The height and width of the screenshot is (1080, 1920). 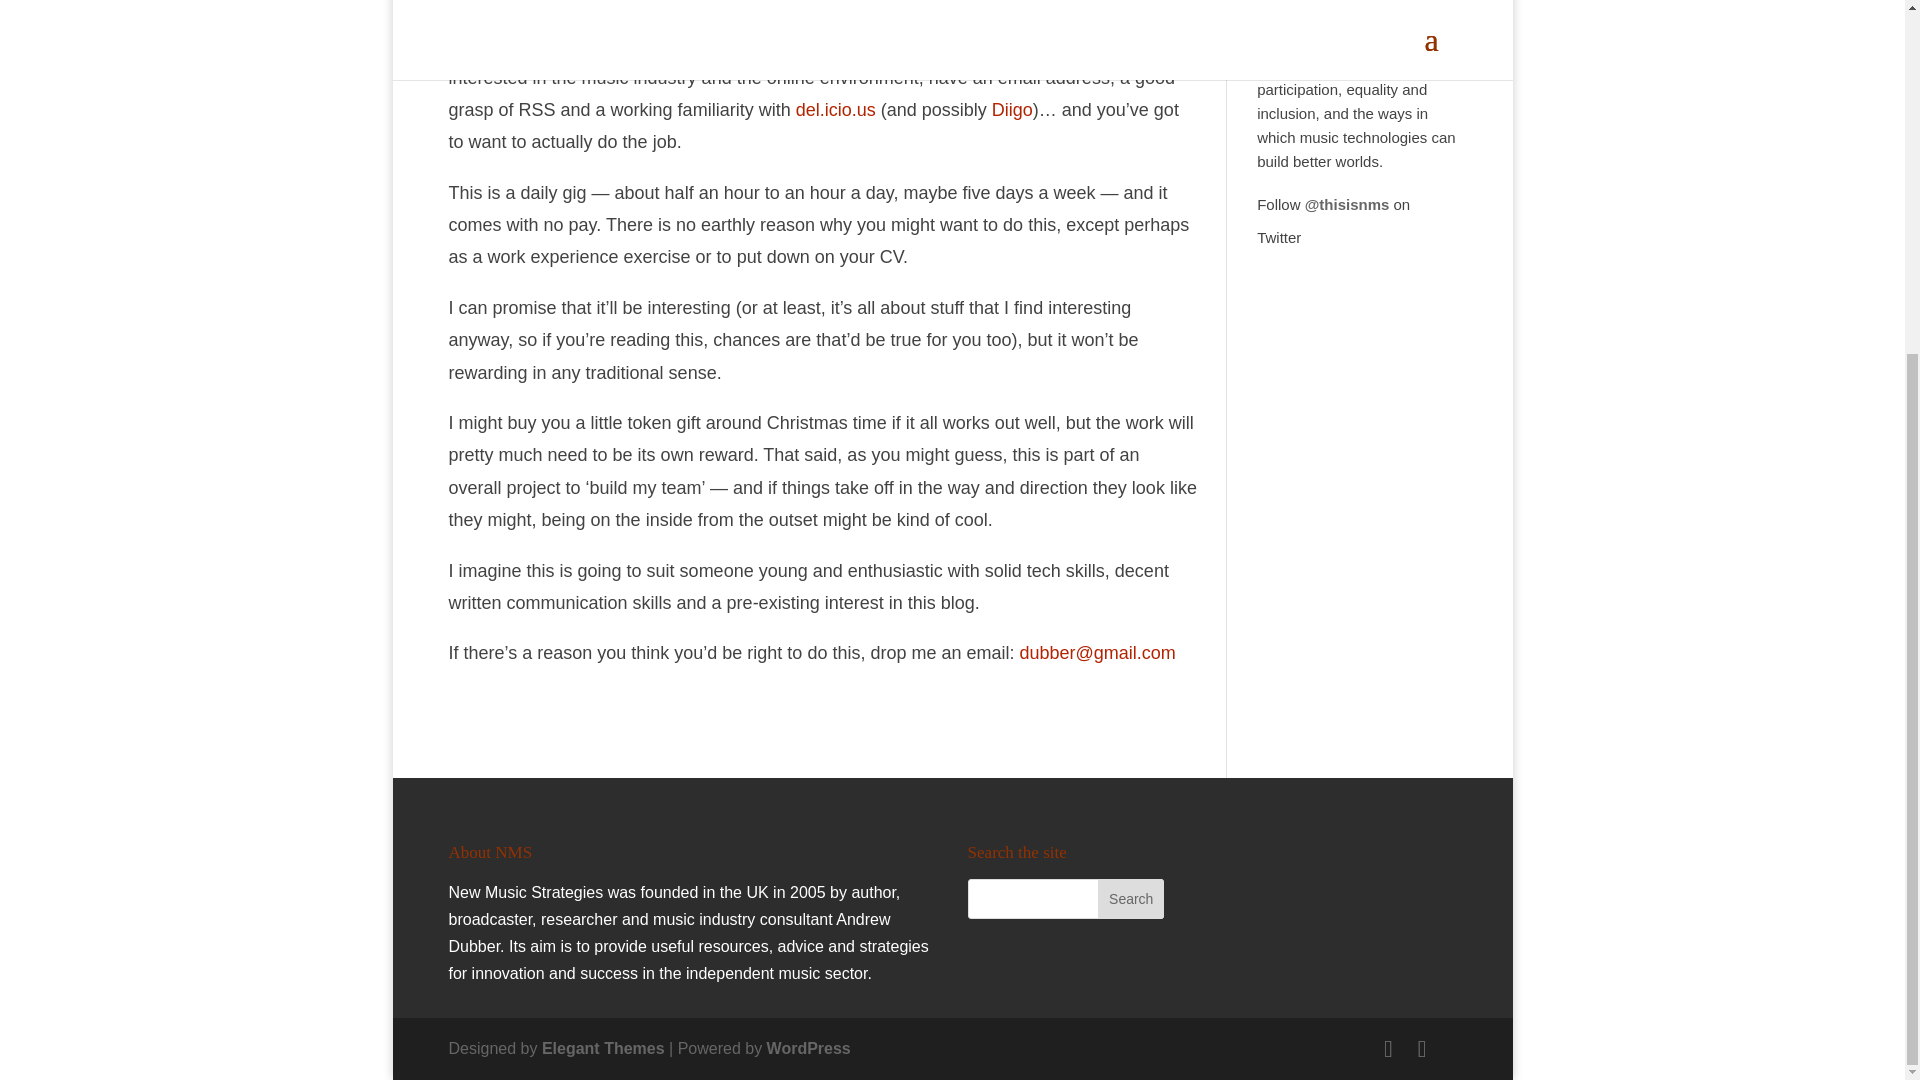 What do you see at coordinates (602, 1048) in the screenshot?
I see `Premium WordPress Themes` at bounding box center [602, 1048].